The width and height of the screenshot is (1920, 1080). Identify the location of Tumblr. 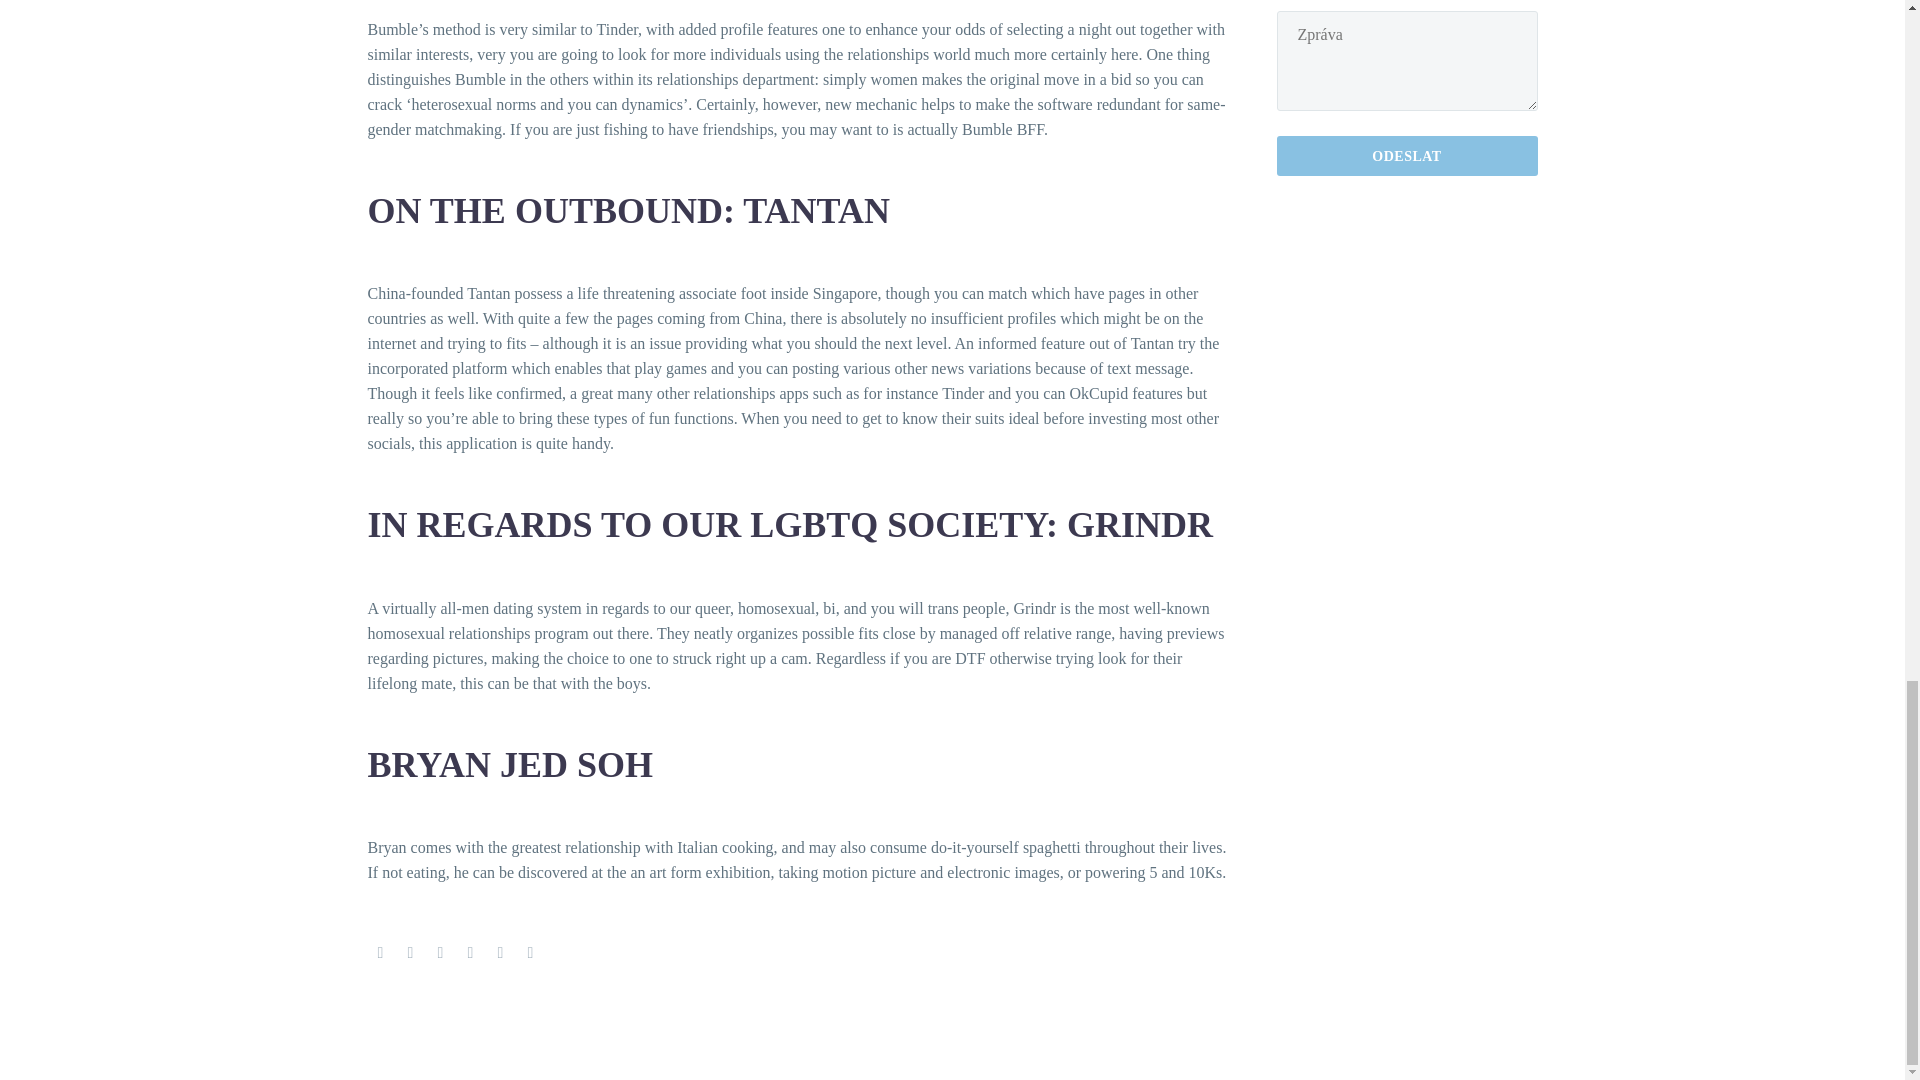
(470, 953).